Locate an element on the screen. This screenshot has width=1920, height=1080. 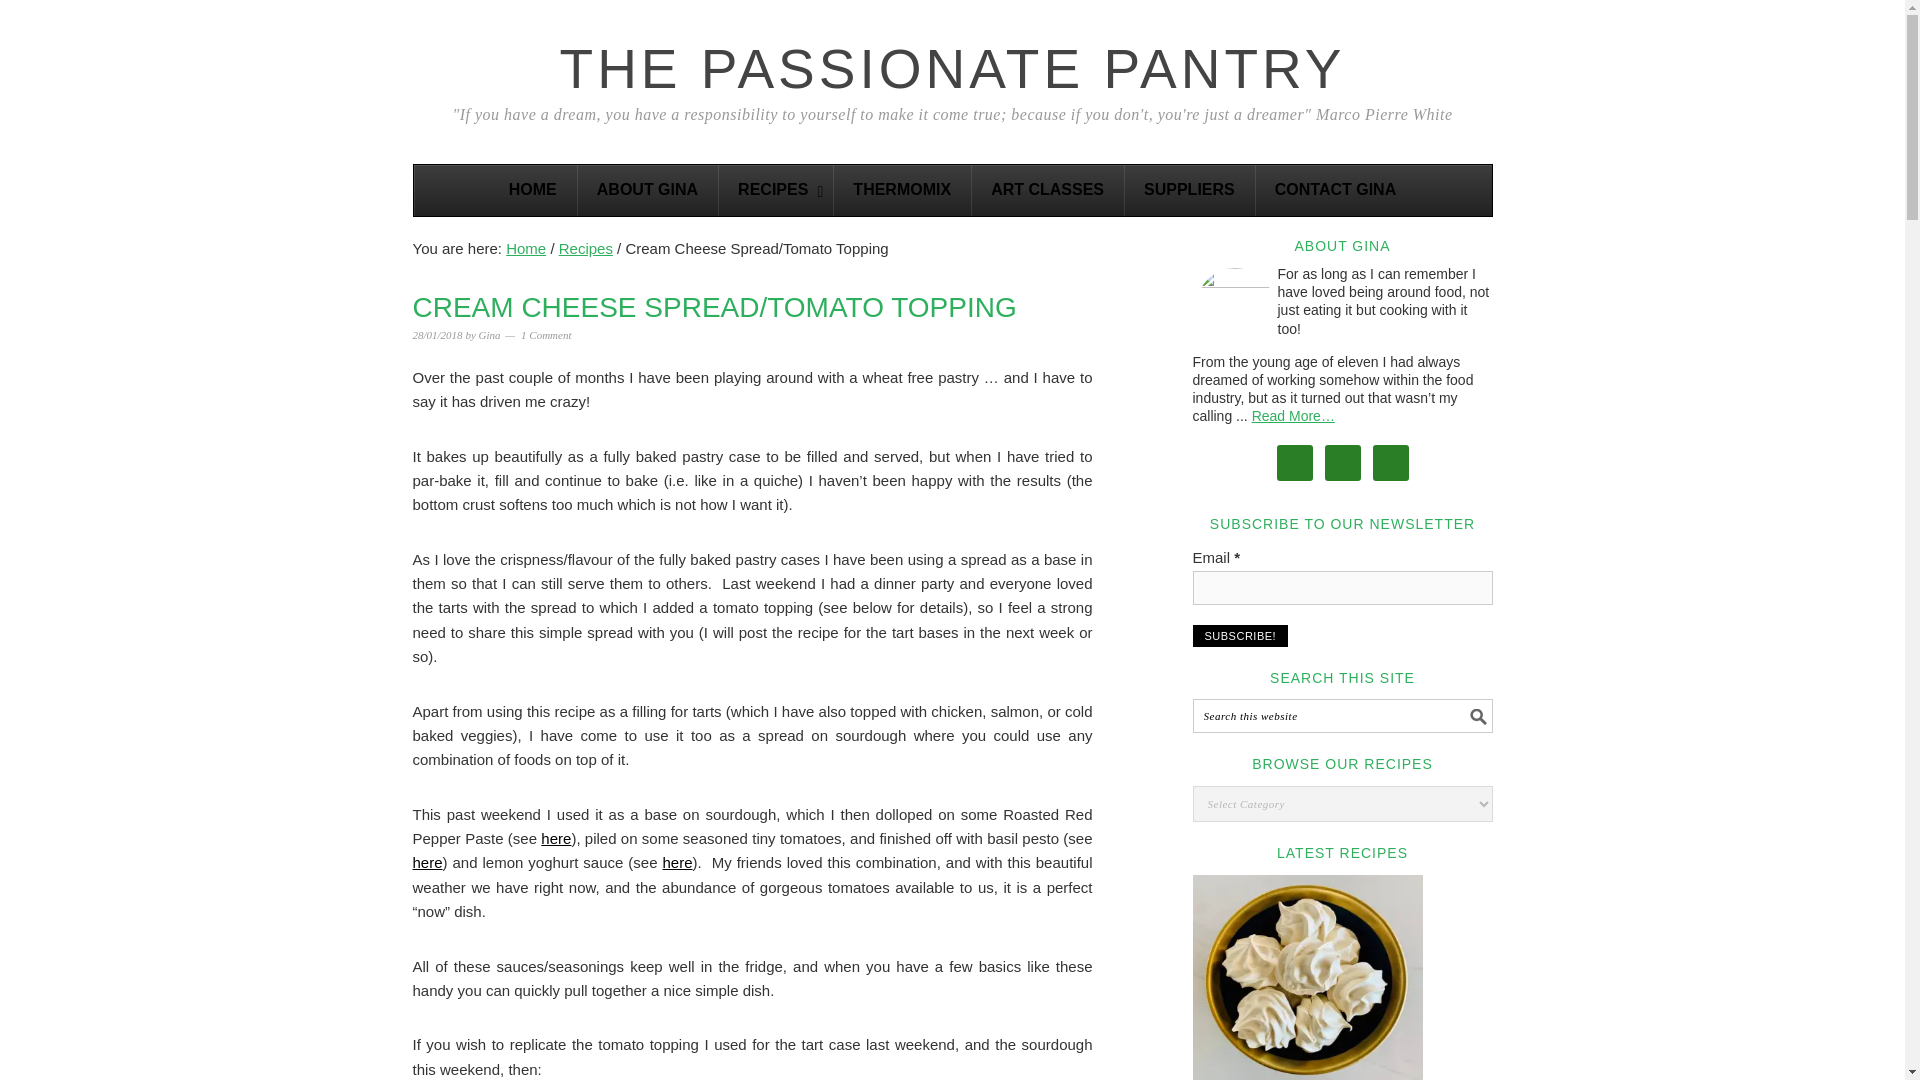
ABOUT GINA is located at coordinates (648, 190).